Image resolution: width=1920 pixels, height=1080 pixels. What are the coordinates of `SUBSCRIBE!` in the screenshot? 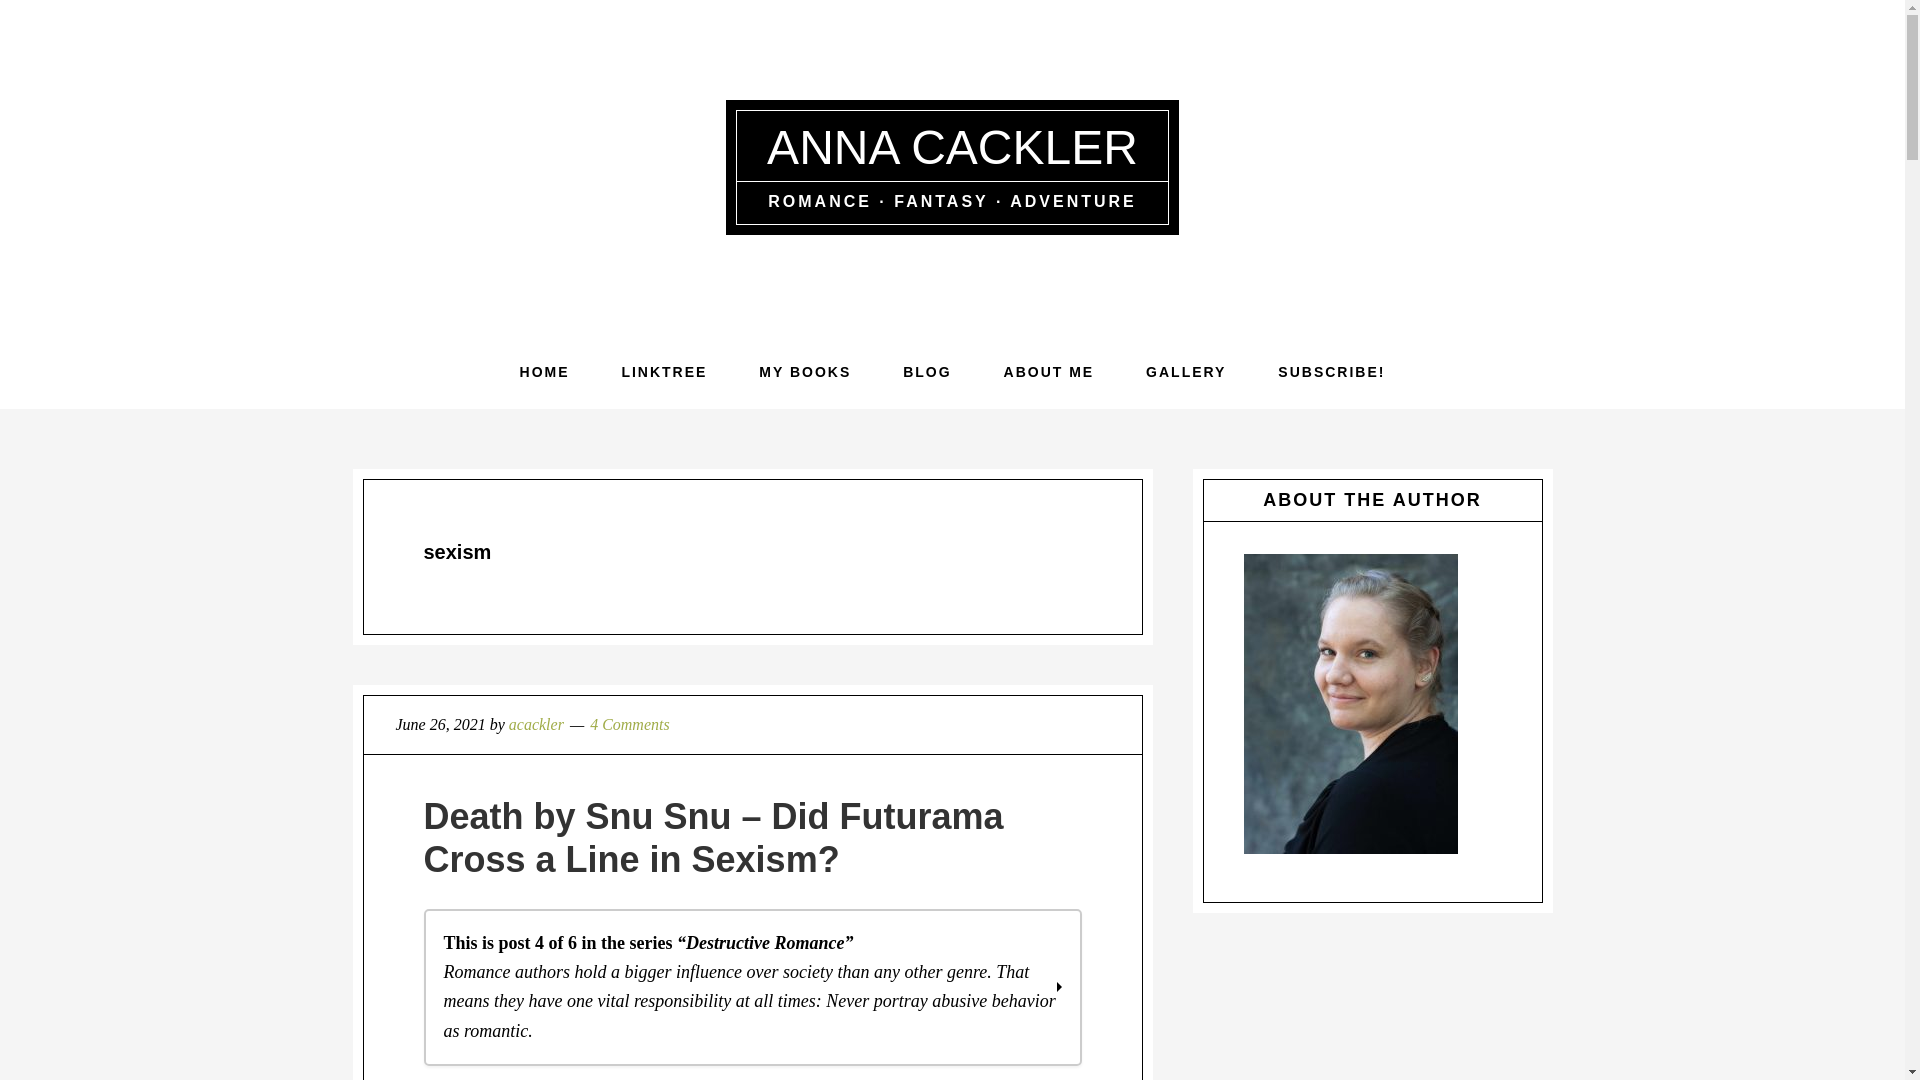 It's located at (1331, 372).